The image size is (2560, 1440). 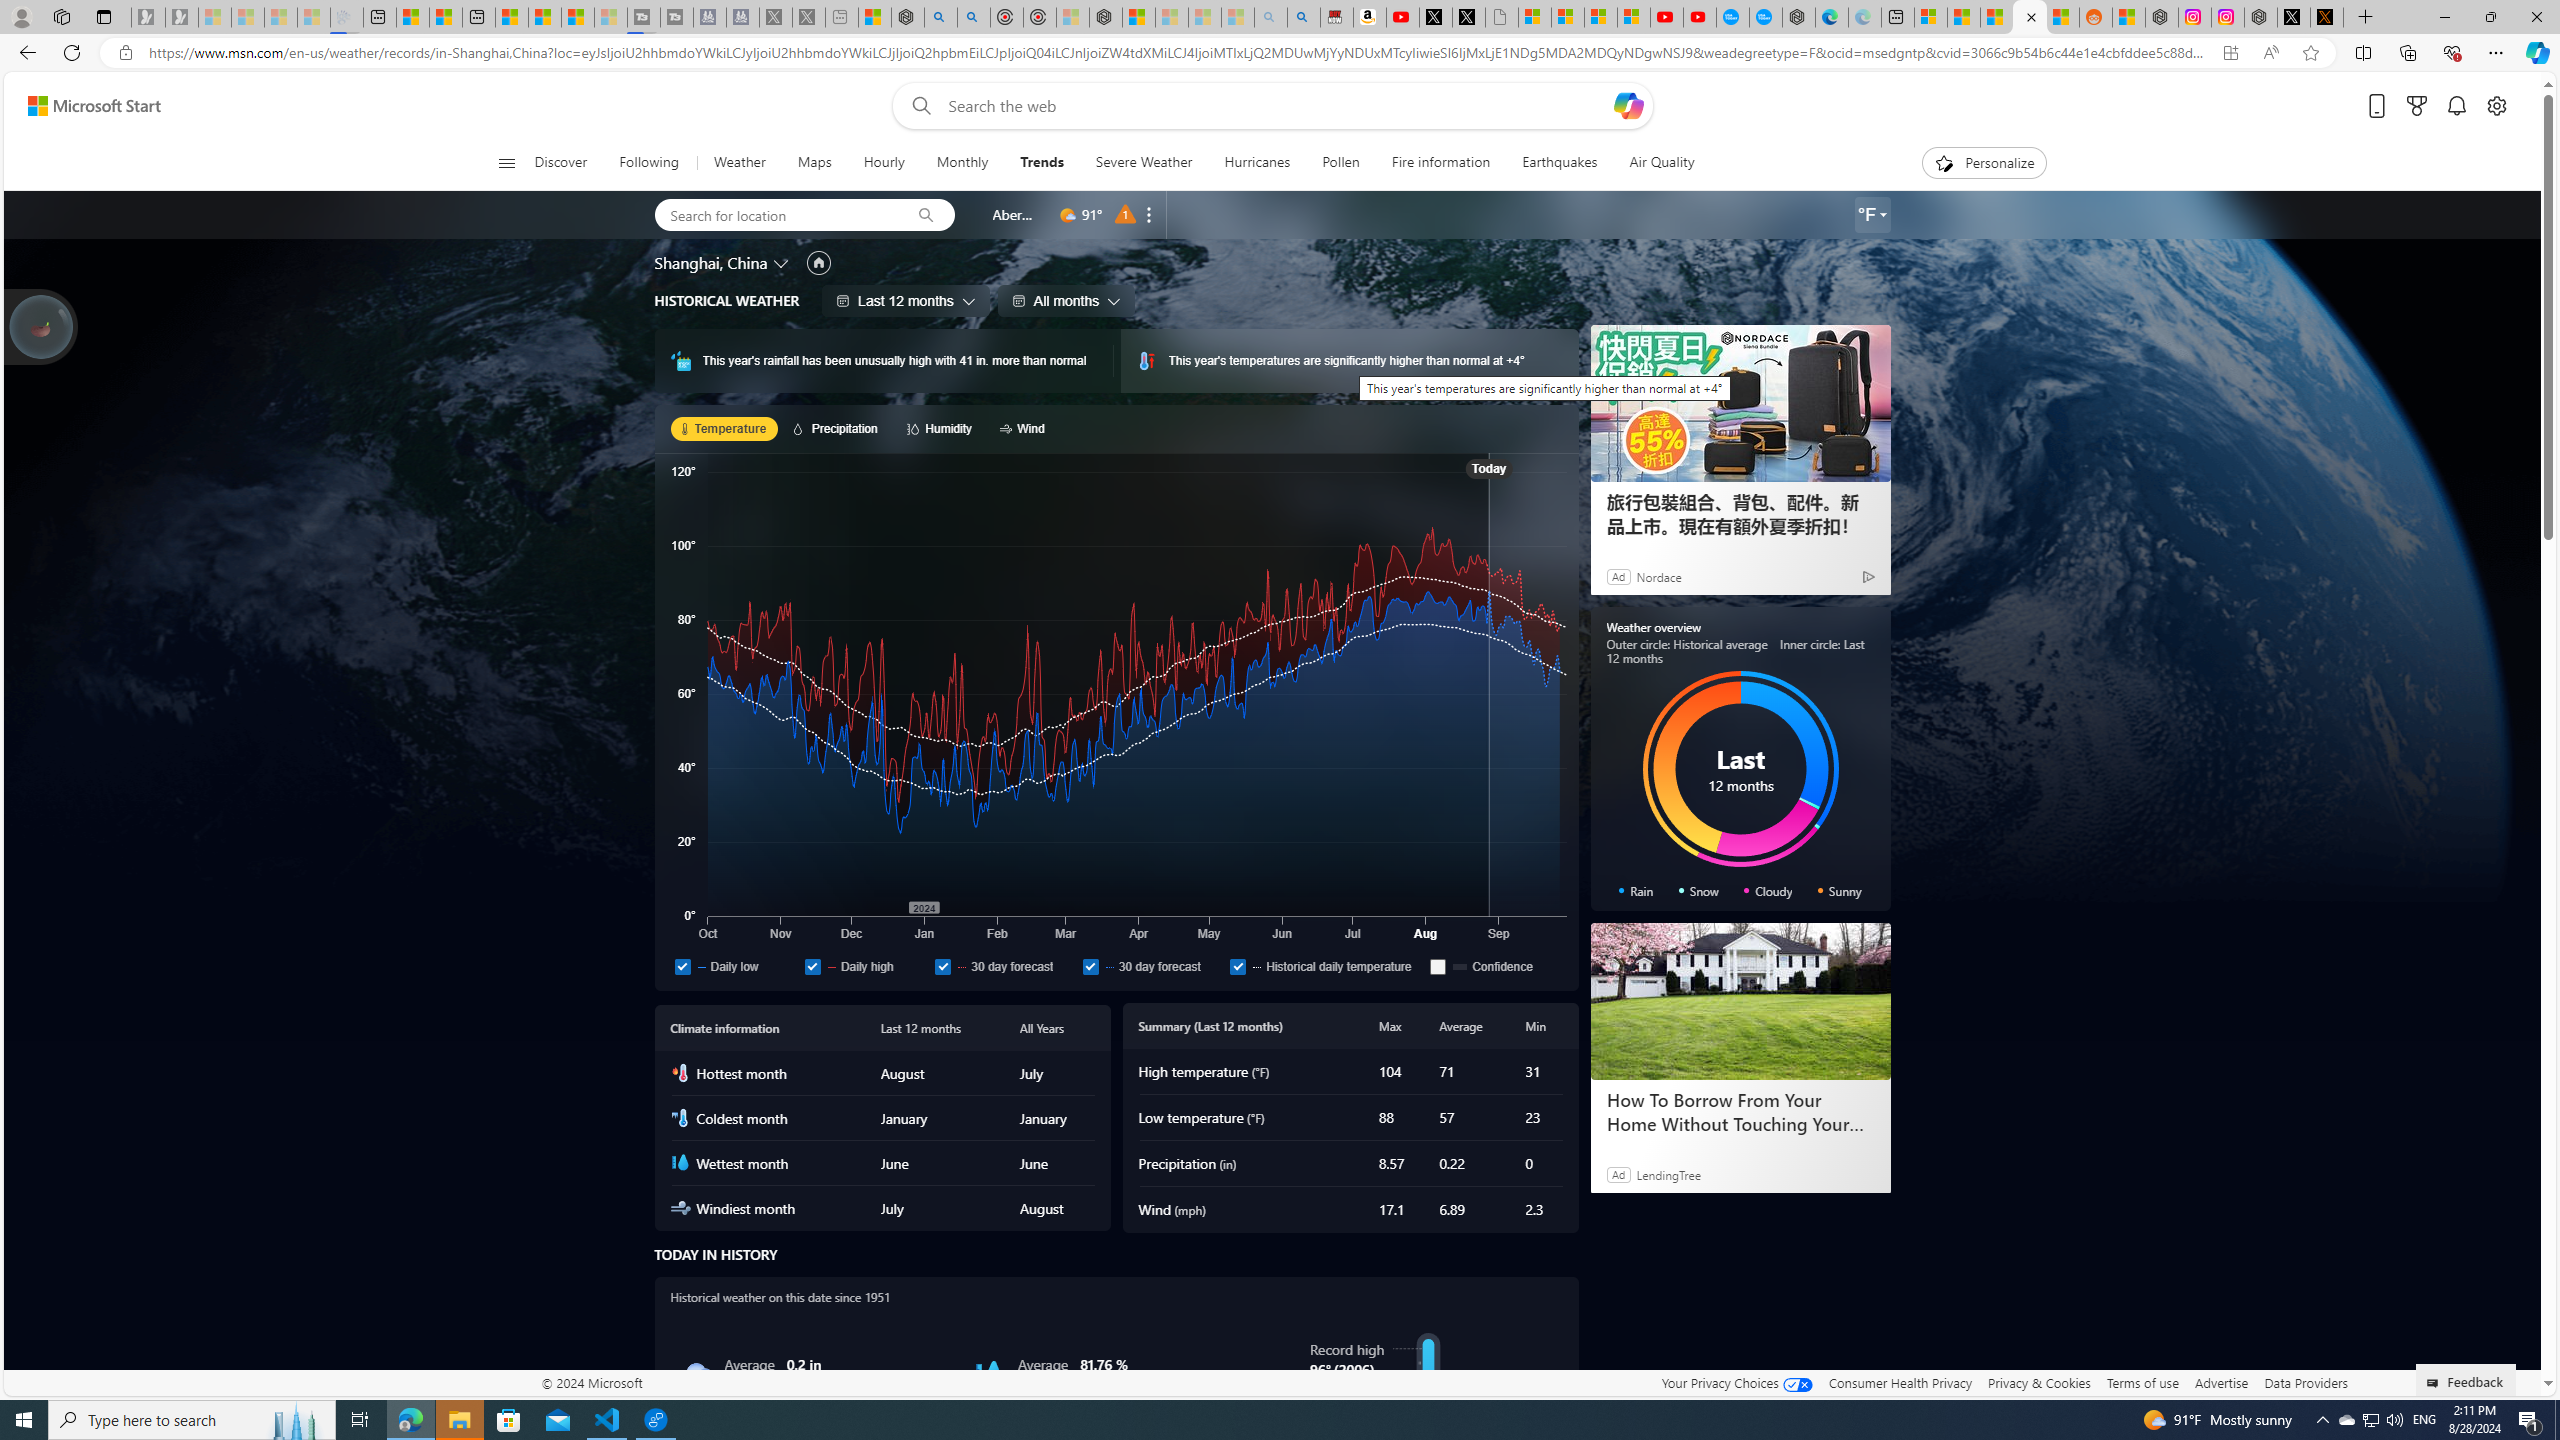 I want to click on Humidity, so click(x=989, y=1374).